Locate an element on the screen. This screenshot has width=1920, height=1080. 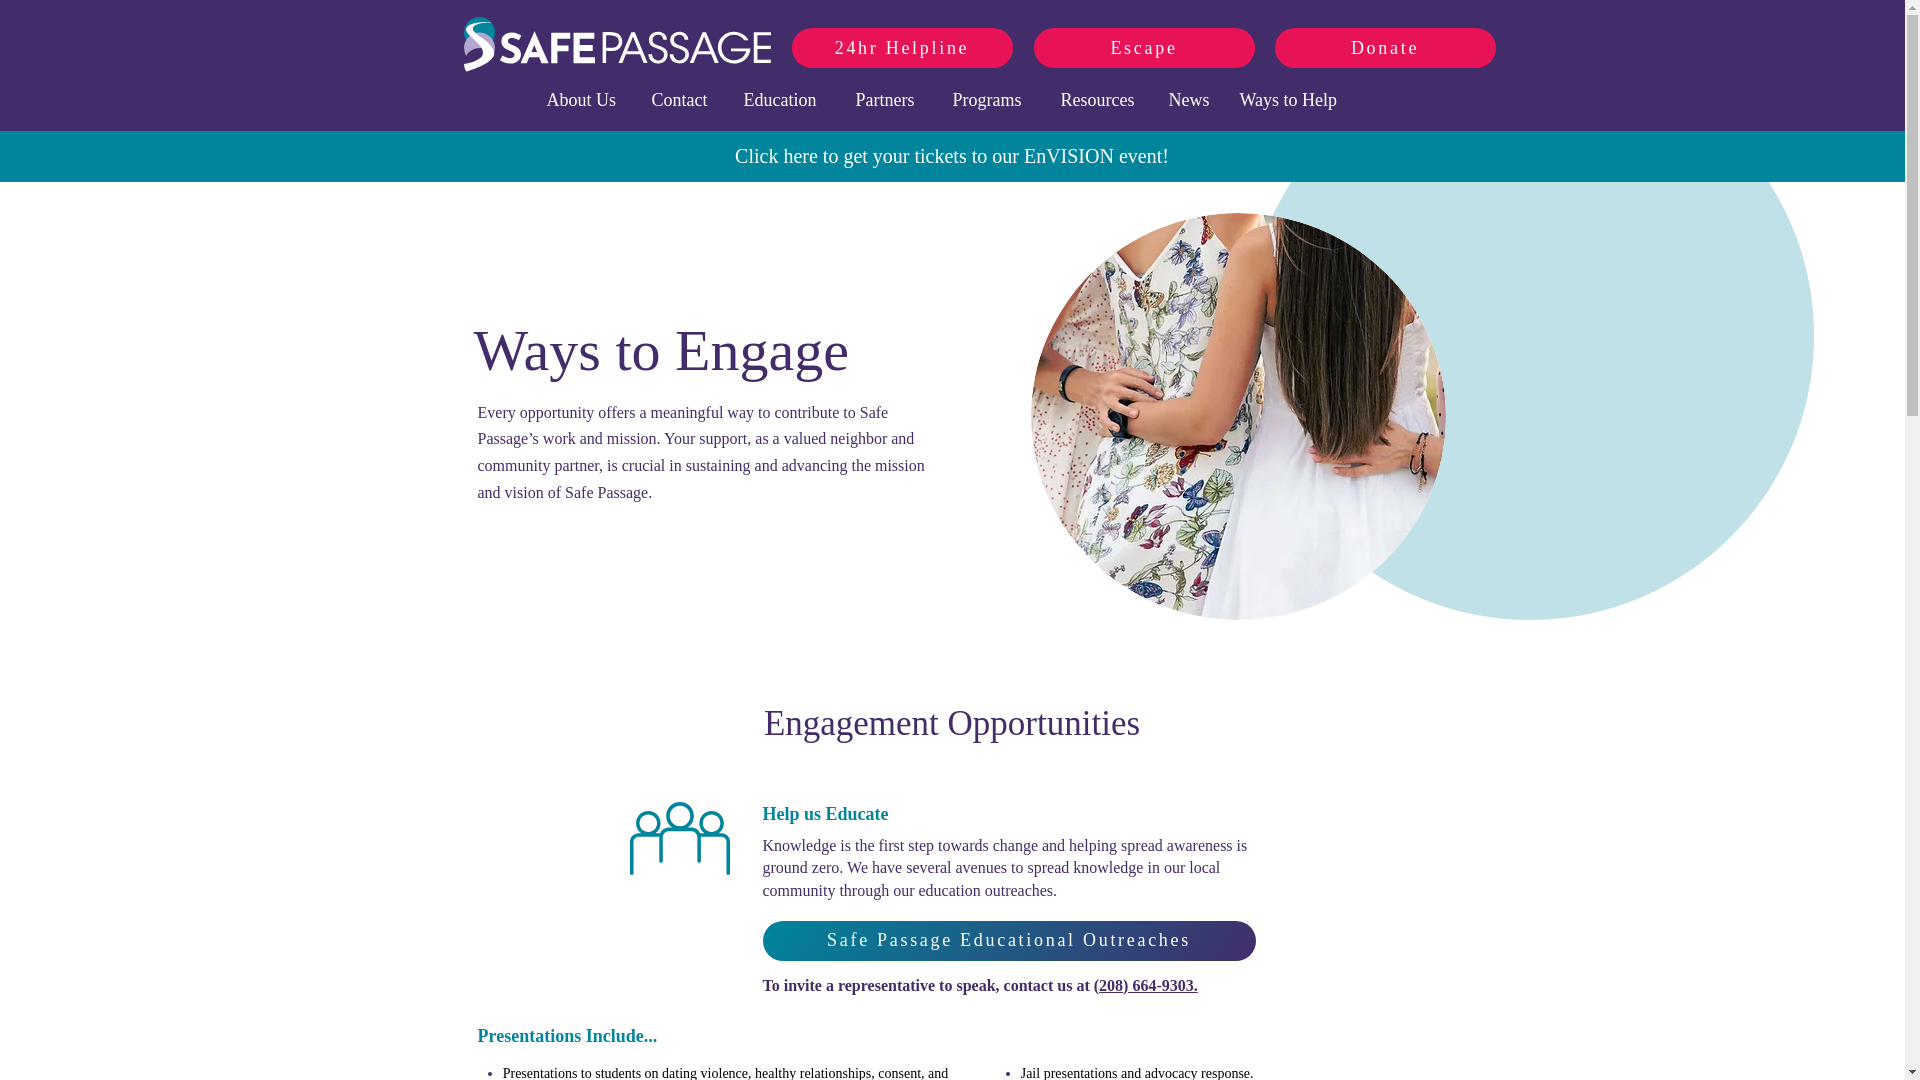
Click here to get your tickets to our EnVISION event! is located at coordinates (952, 156).